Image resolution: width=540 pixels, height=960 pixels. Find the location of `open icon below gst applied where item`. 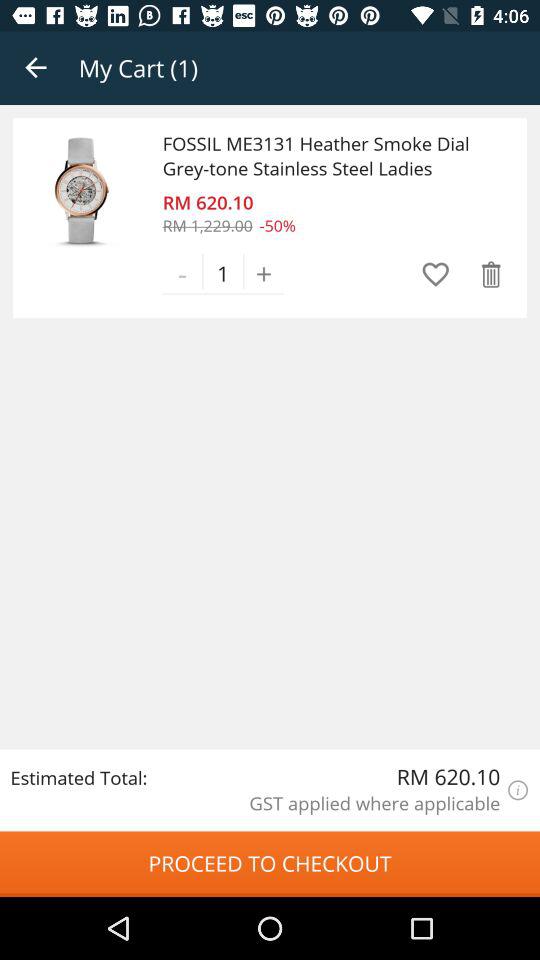

open icon below gst applied where item is located at coordinates (270, 864).